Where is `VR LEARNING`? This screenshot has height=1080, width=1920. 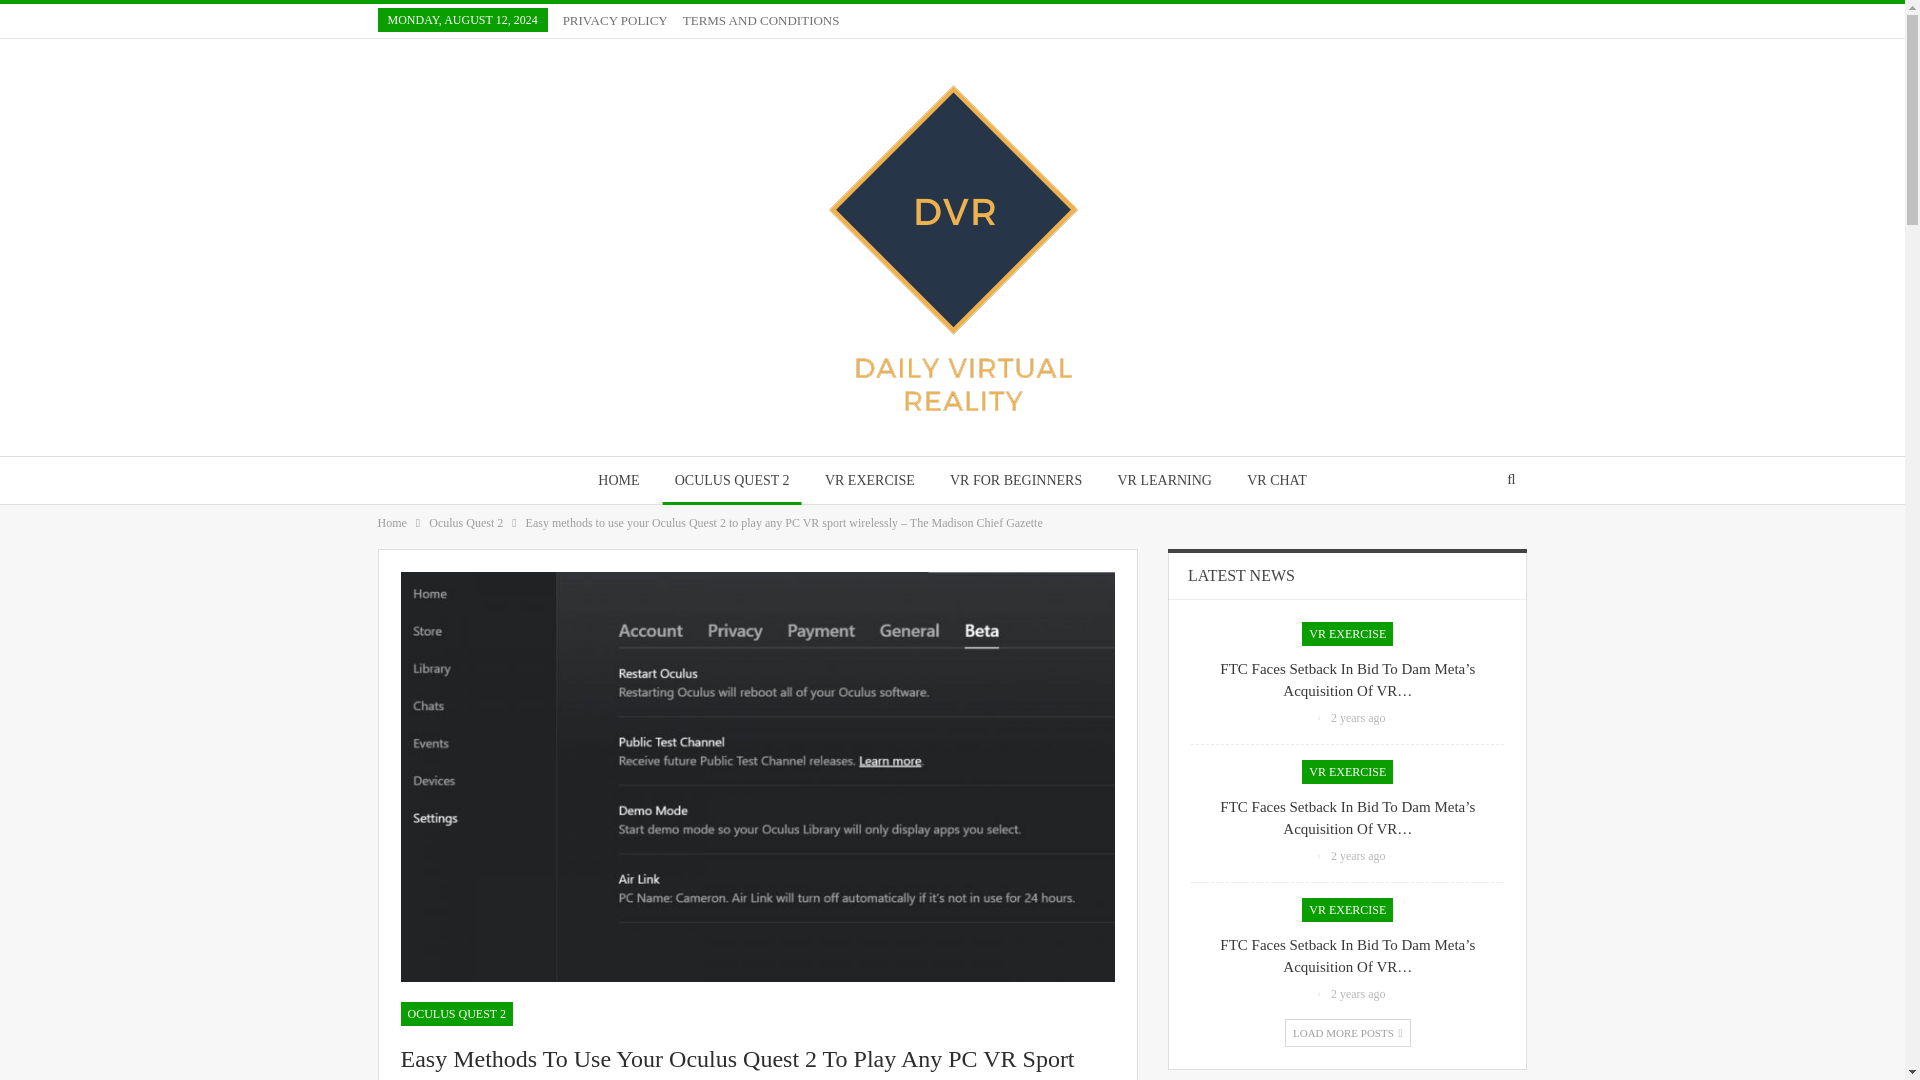 VR LEARNING is located at coordinates (1164, 480).